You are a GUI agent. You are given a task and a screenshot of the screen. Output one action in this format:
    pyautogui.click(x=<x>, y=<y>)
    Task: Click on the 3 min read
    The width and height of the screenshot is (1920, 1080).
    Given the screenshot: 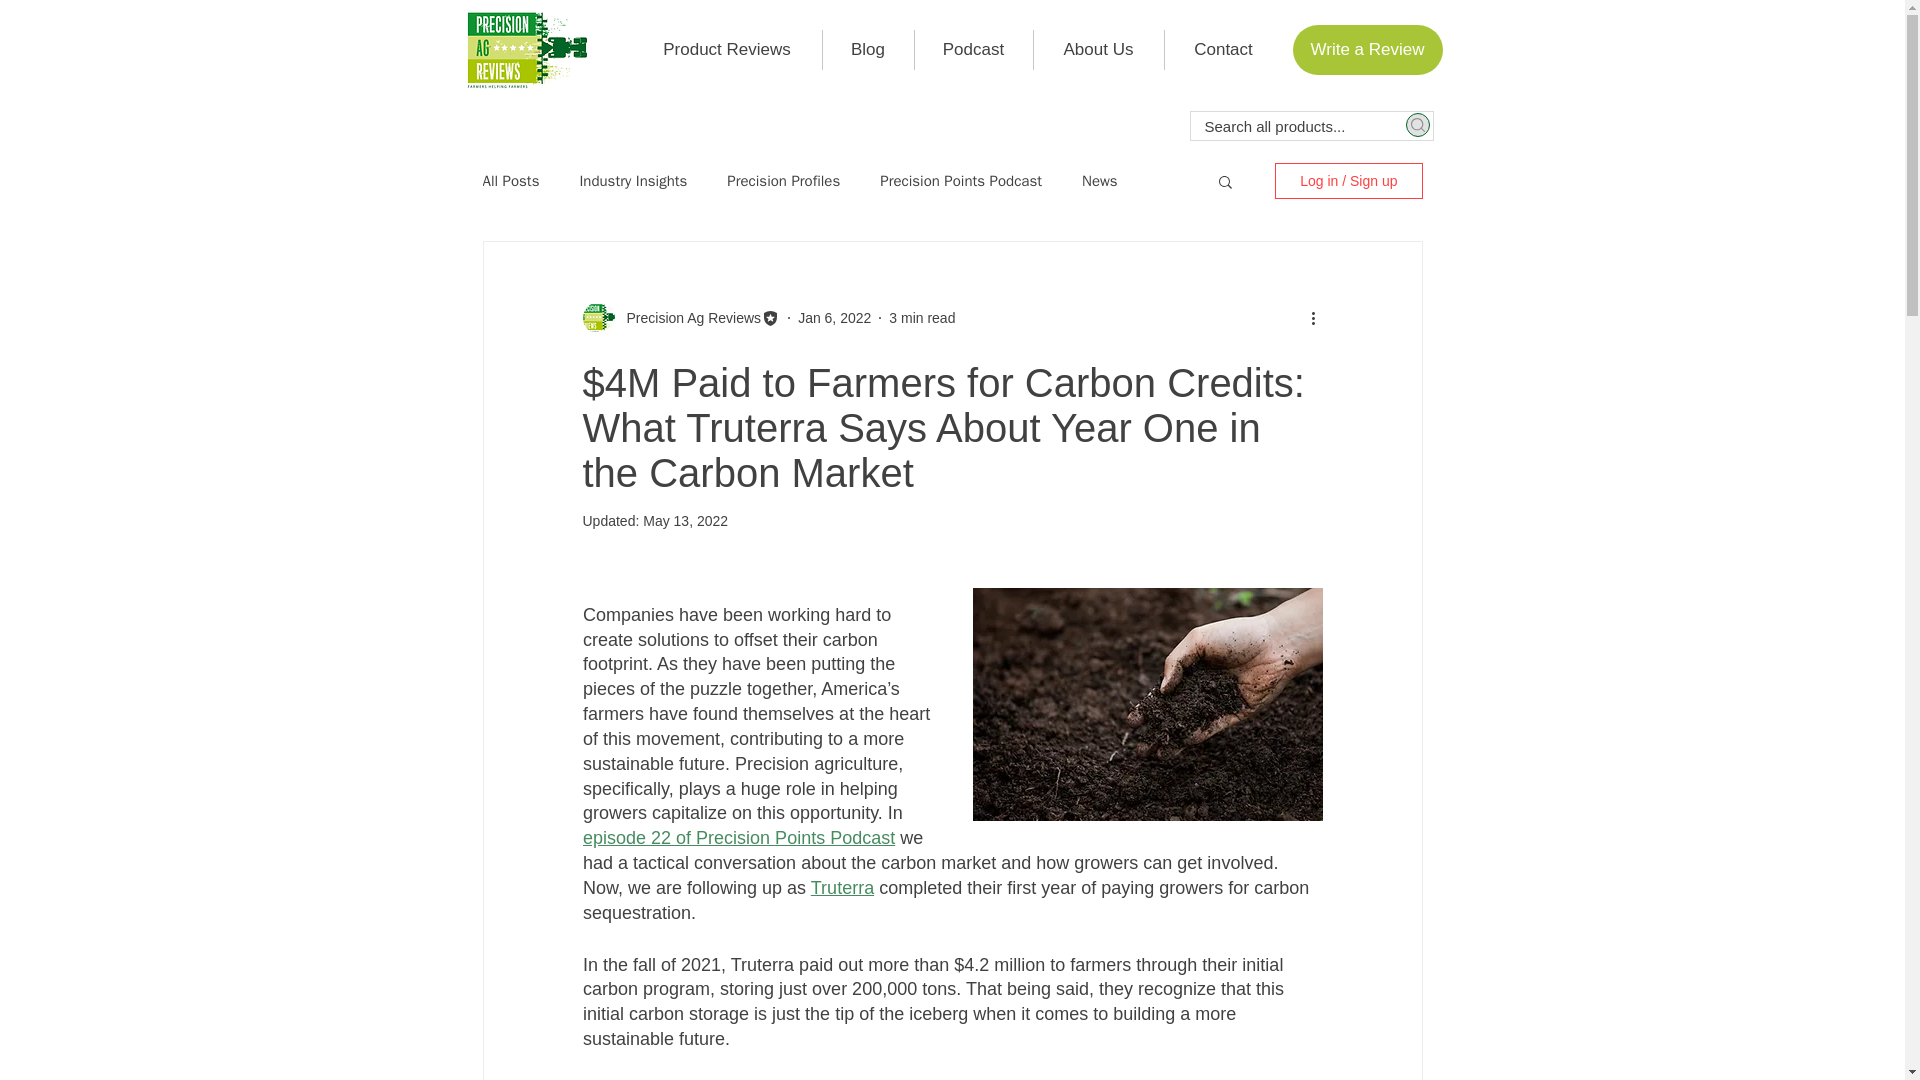 What is the action you would take?
    pyautogui.click(x=921, y=318)
    